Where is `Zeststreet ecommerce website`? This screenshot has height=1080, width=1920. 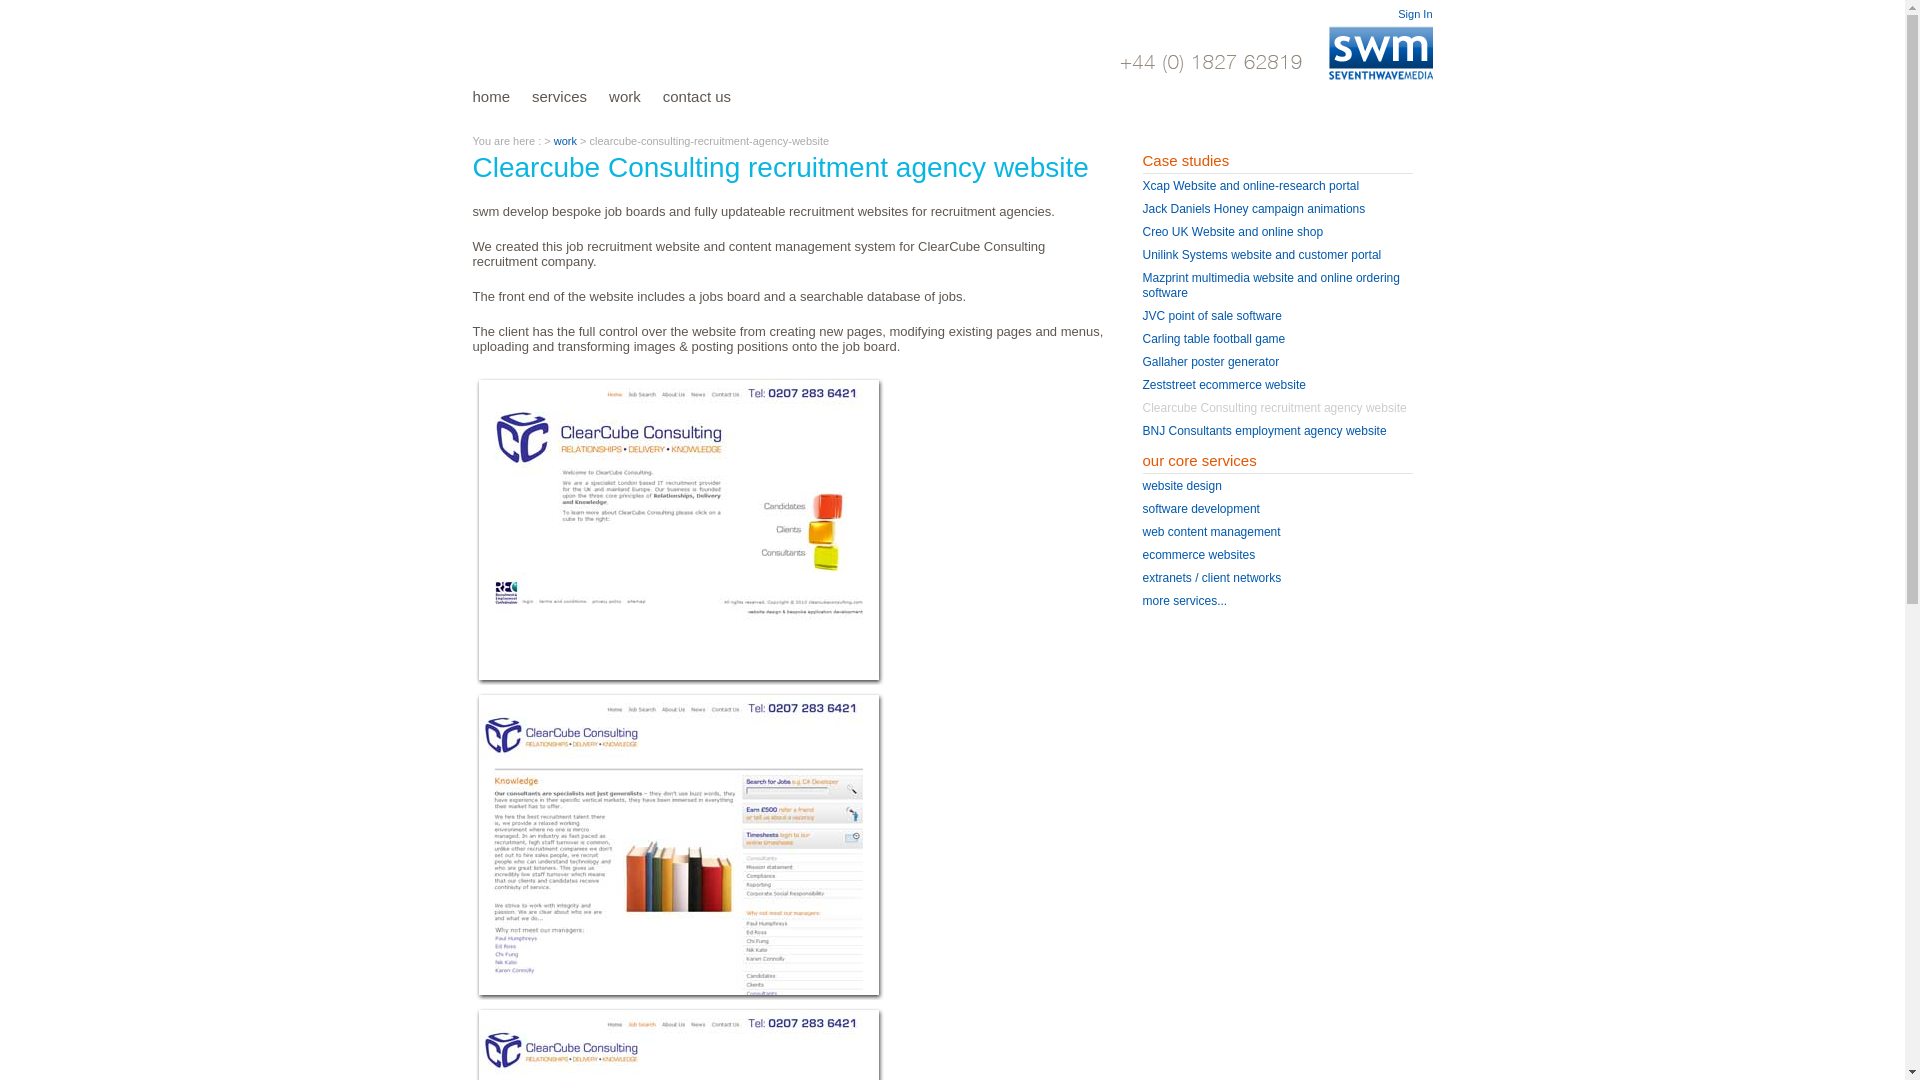
Zeststreet ecommerce website is located at coordinates (1224, 385).